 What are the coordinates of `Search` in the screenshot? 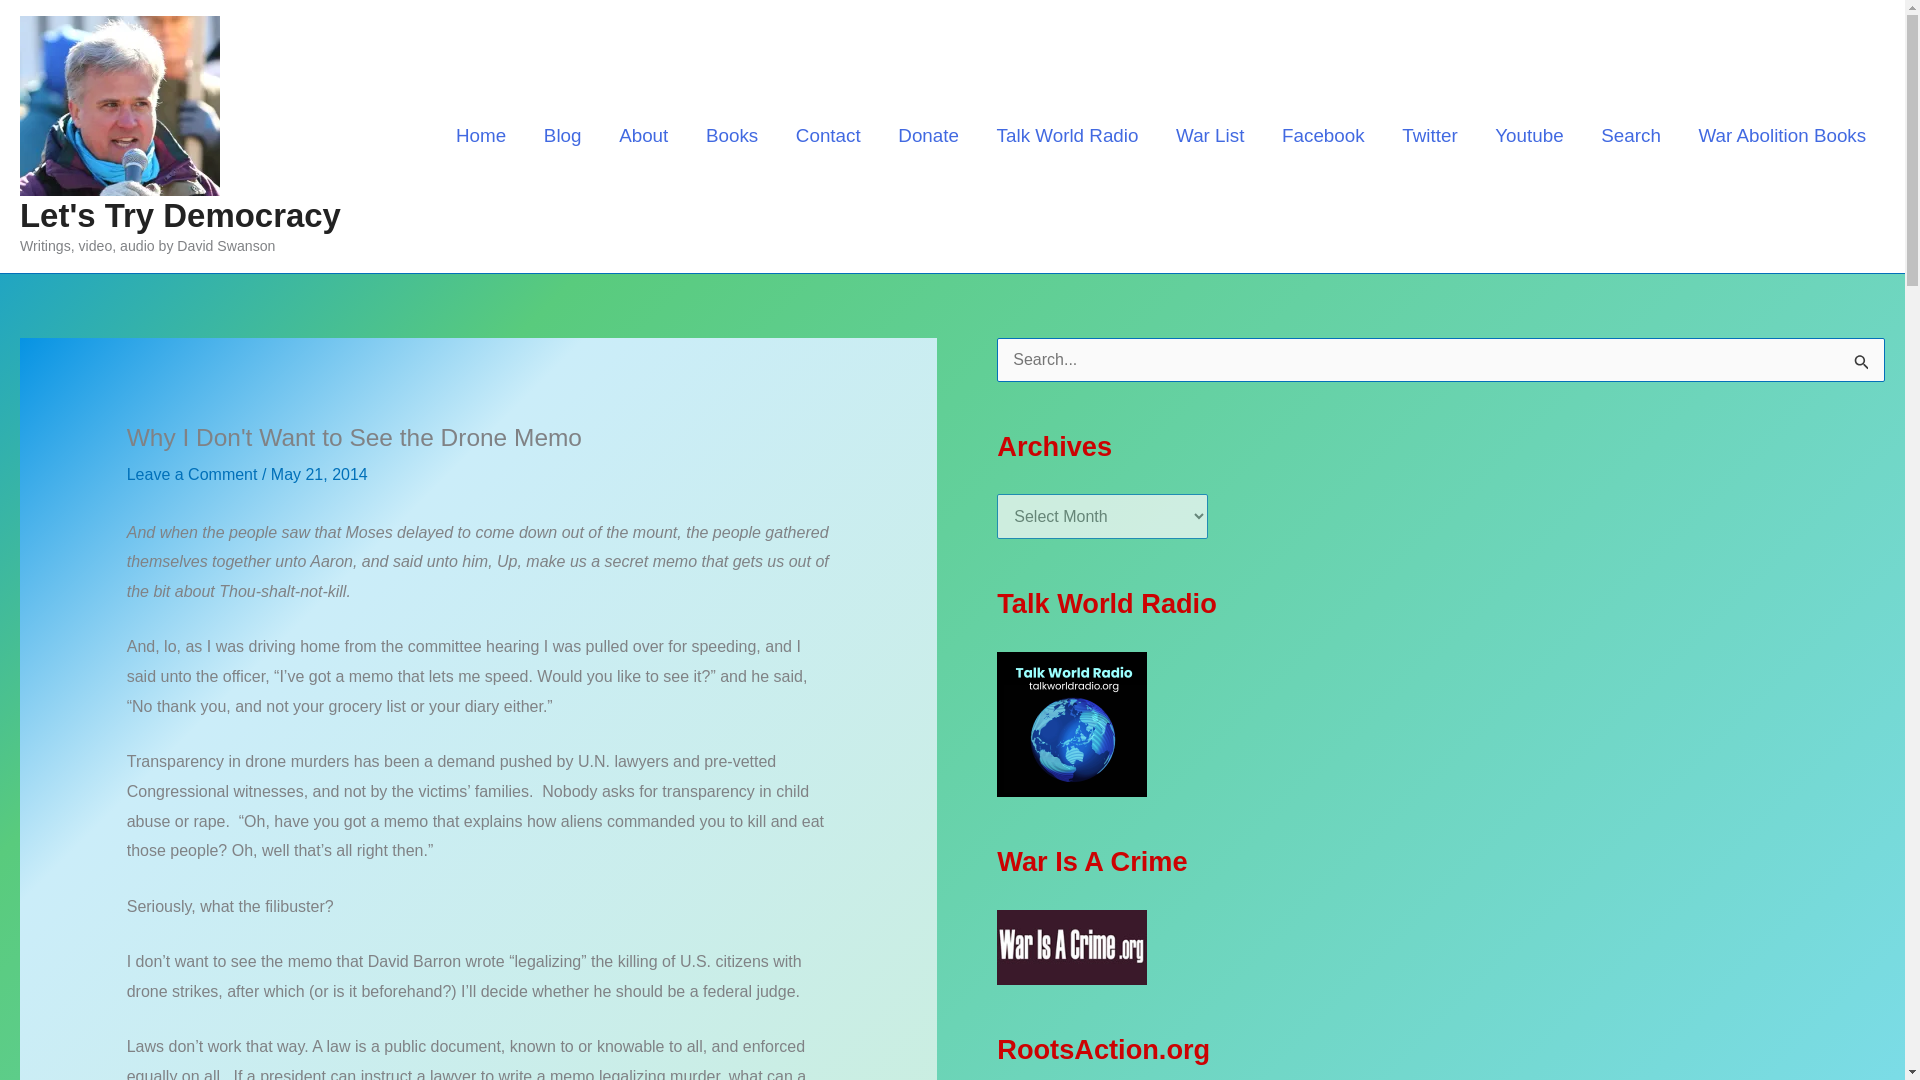 It's located at (1630, 135).